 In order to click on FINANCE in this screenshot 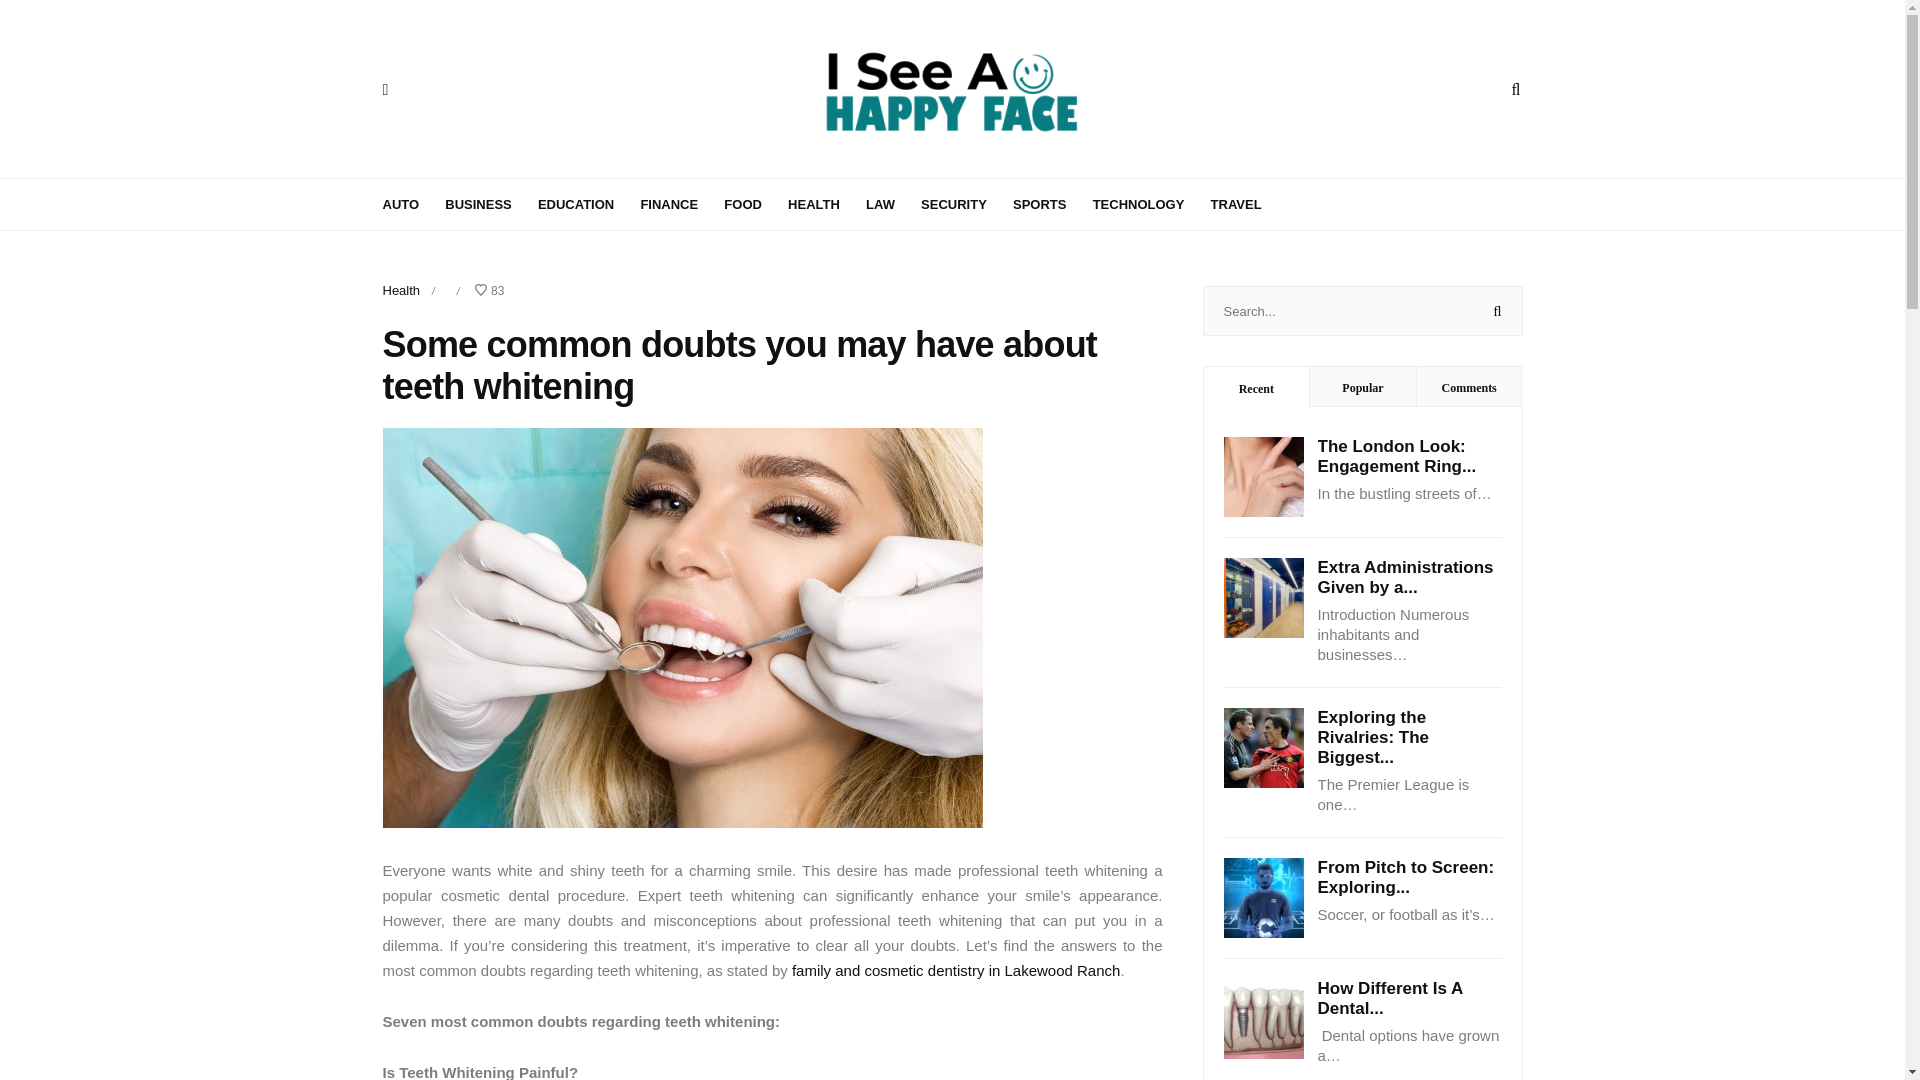, I will do `click(680, 202)`.